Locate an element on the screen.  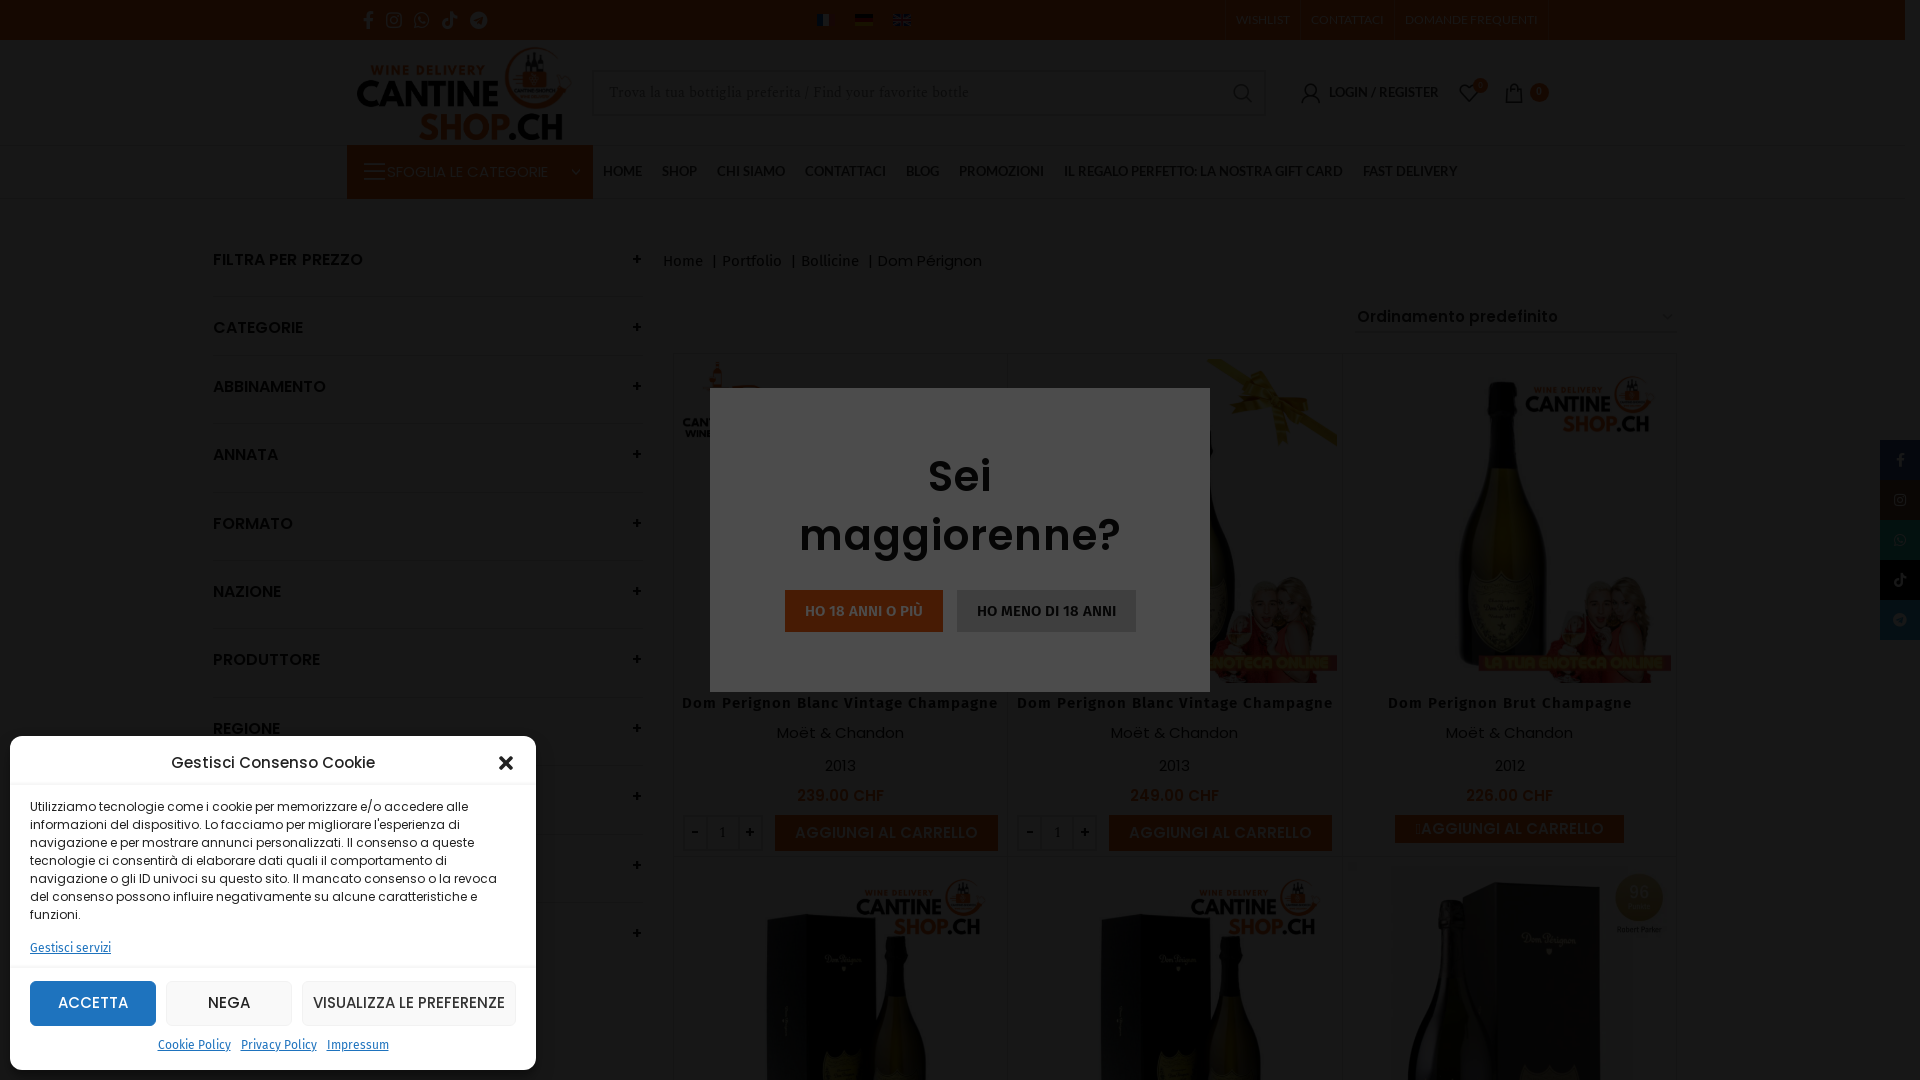
WISHLIST is located at coordinates (1263, 20).